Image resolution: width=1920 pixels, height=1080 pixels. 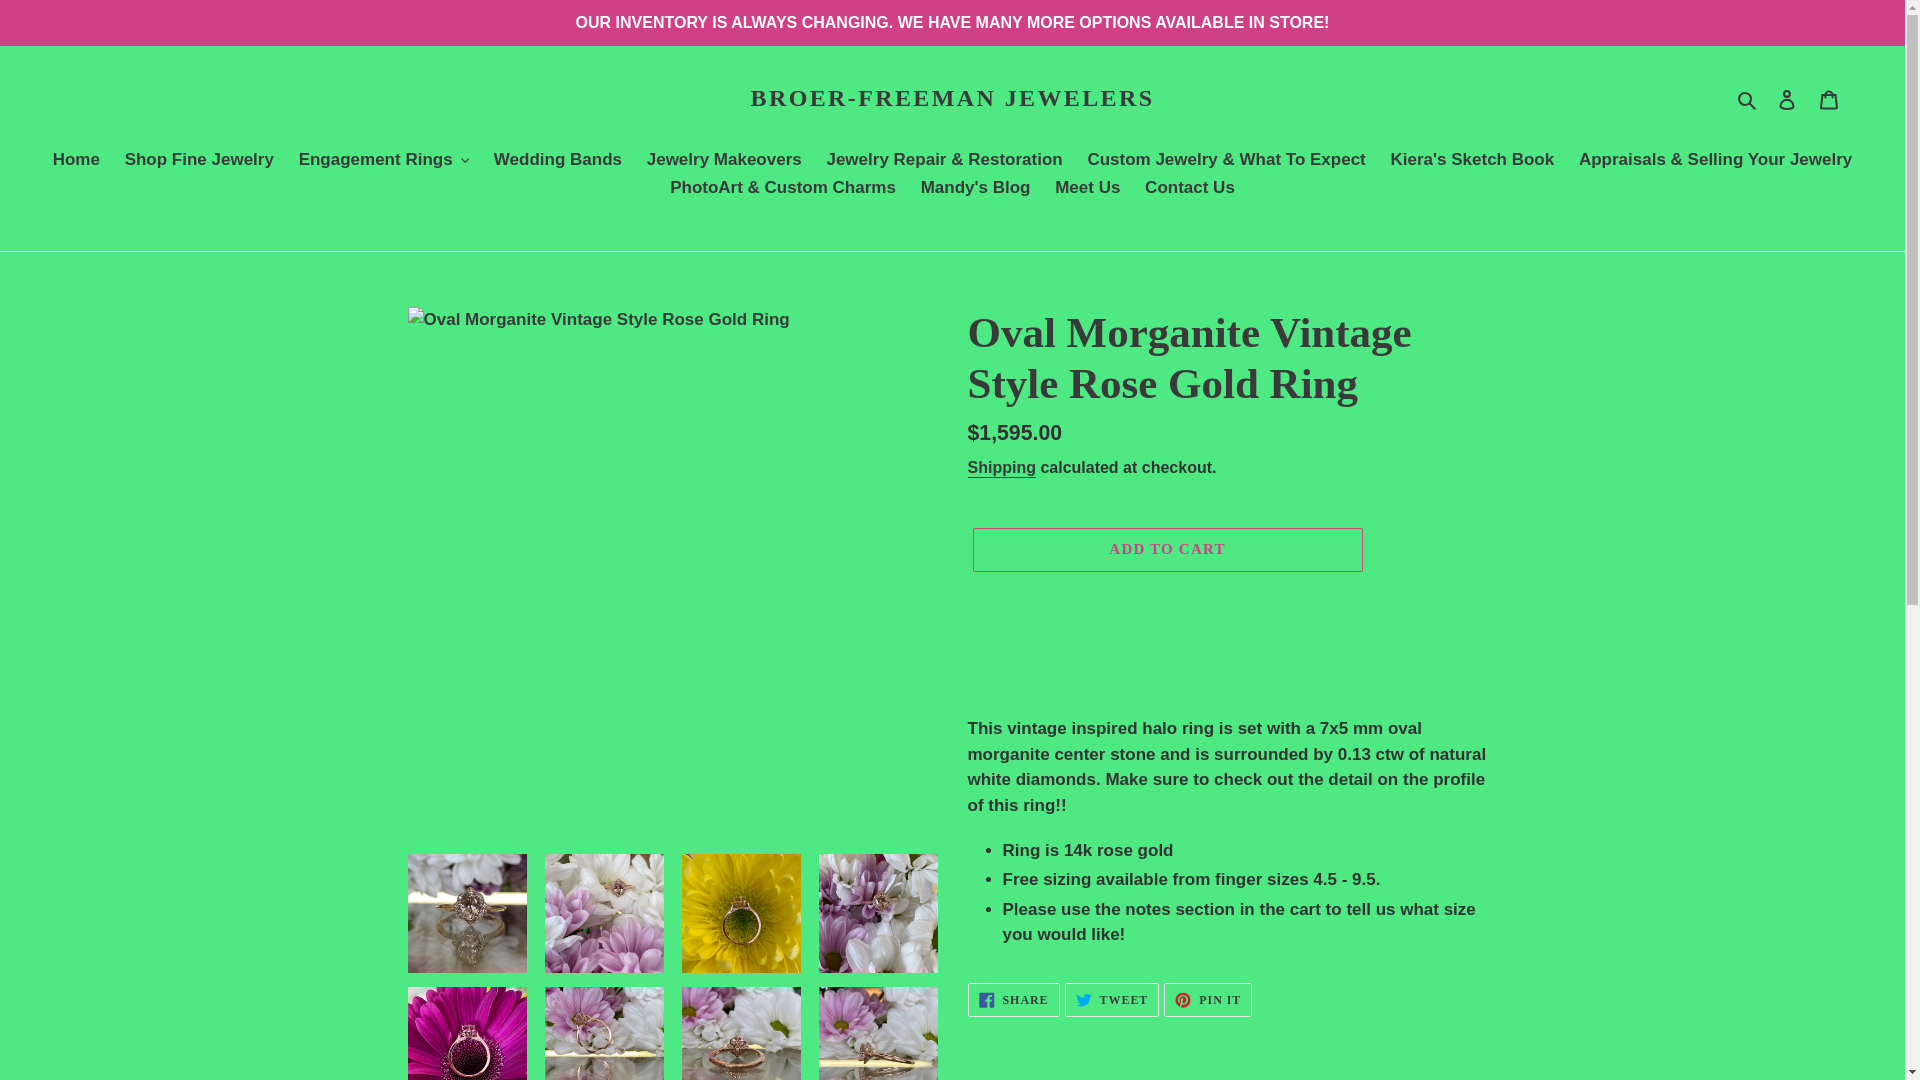 I want to click on BROER-FREEMAN JEWELERS, so click(x=952, y=98).